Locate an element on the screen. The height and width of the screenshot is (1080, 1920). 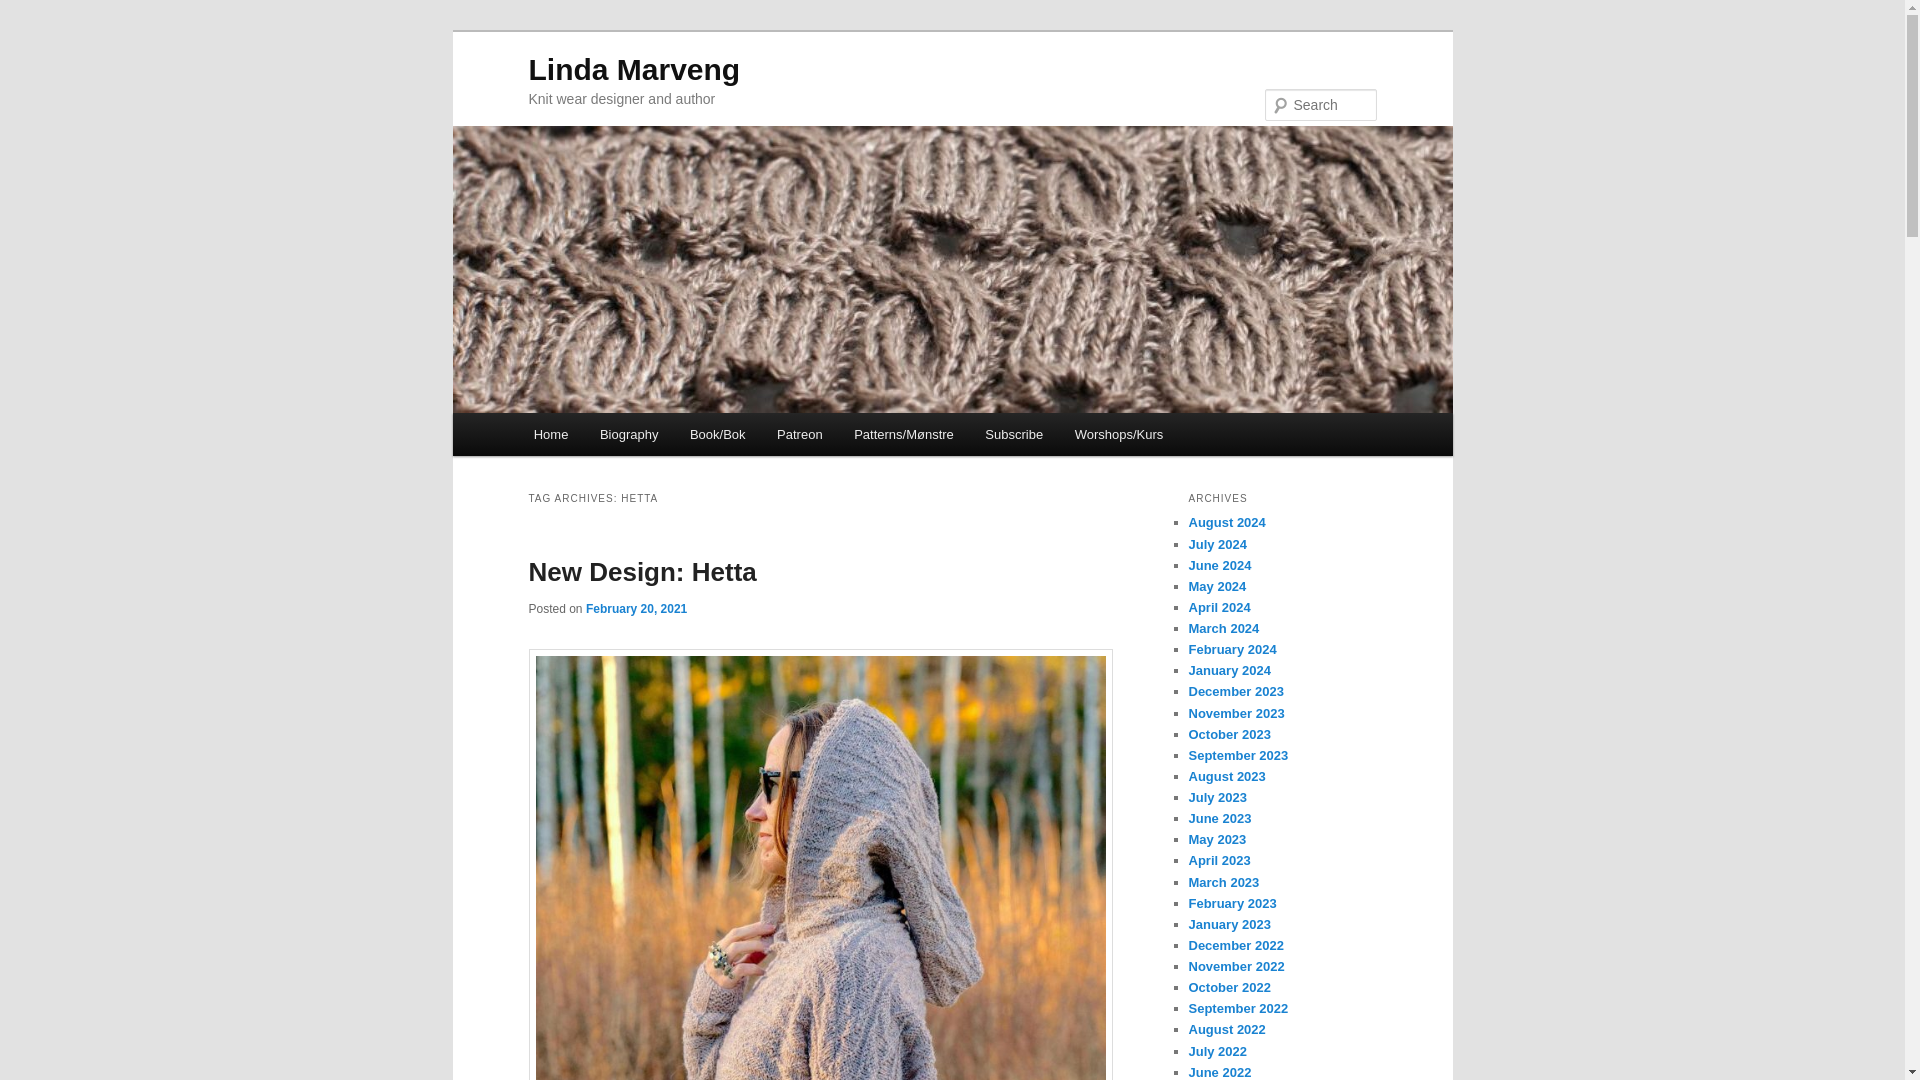
August 2024 is located at coordinates (1226, 522).